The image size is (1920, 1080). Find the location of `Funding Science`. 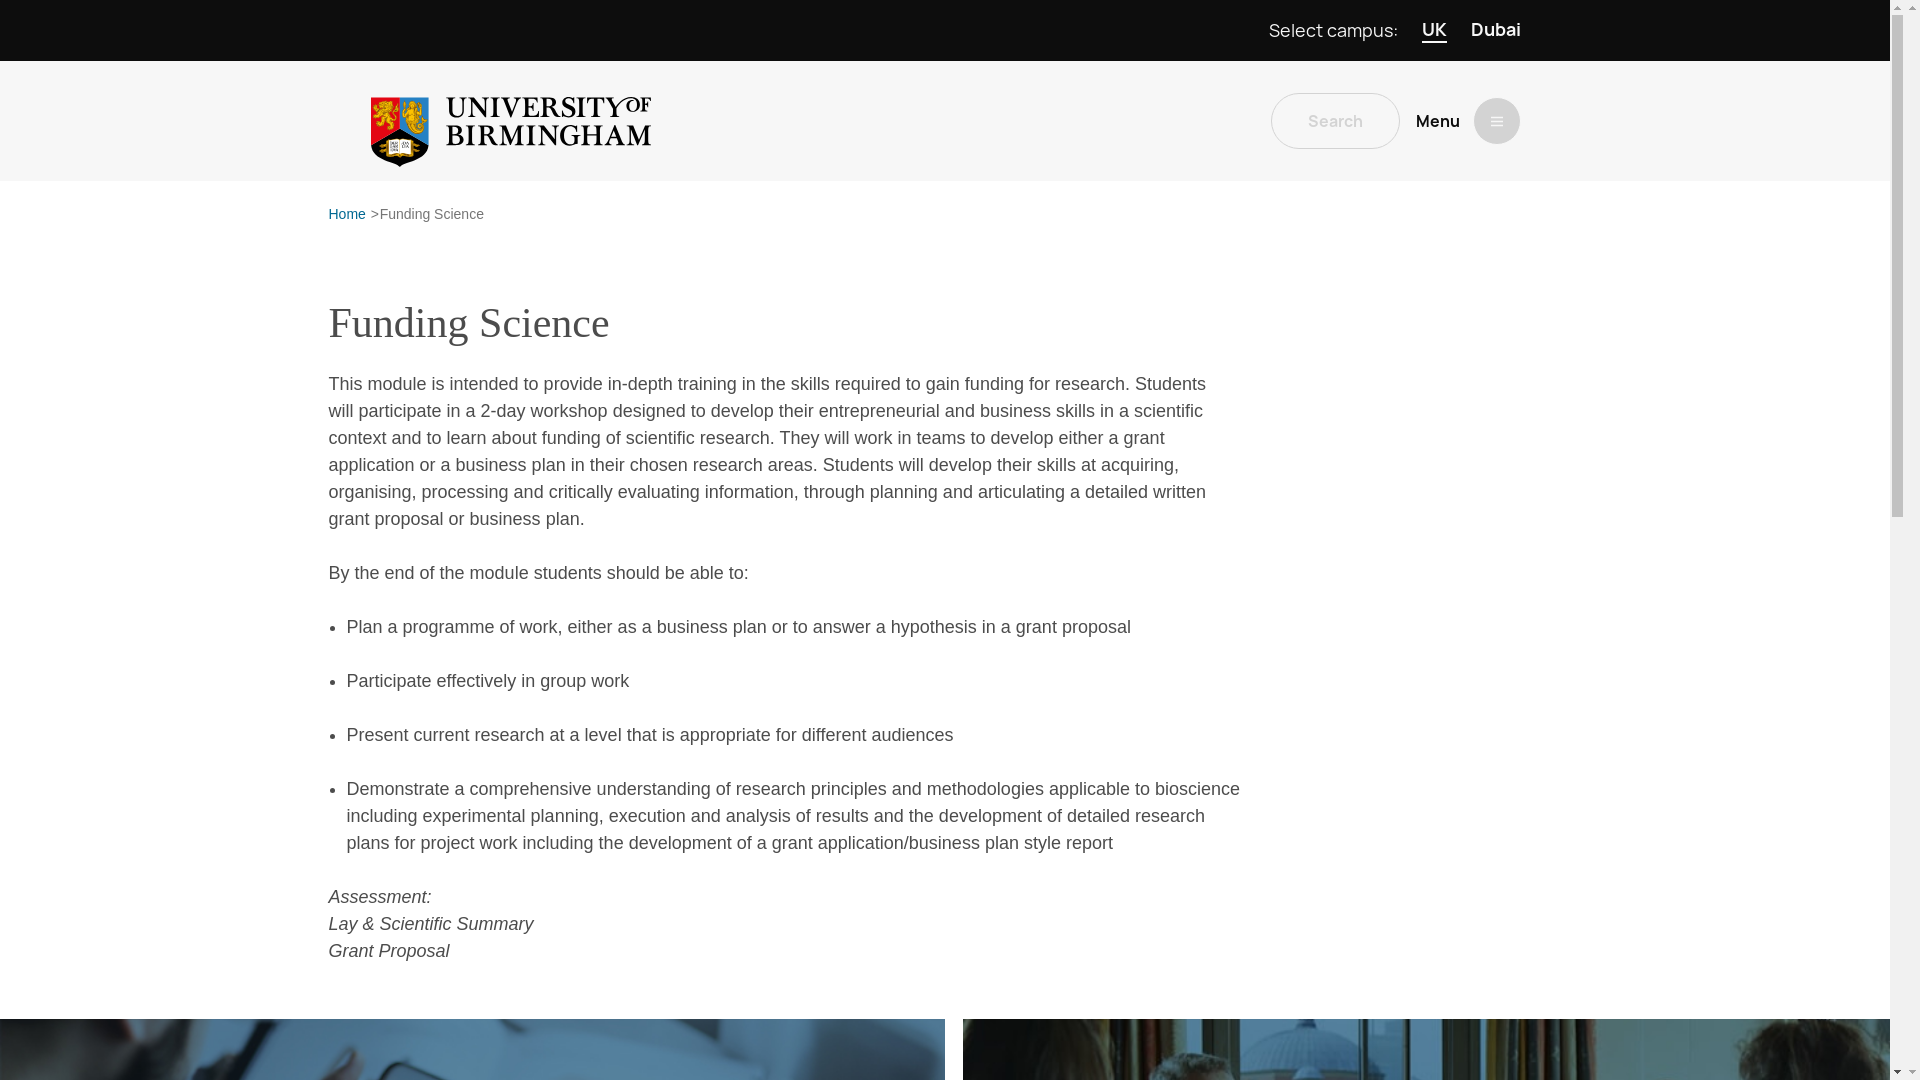

Funding Science is located at coordinates (432, 214).